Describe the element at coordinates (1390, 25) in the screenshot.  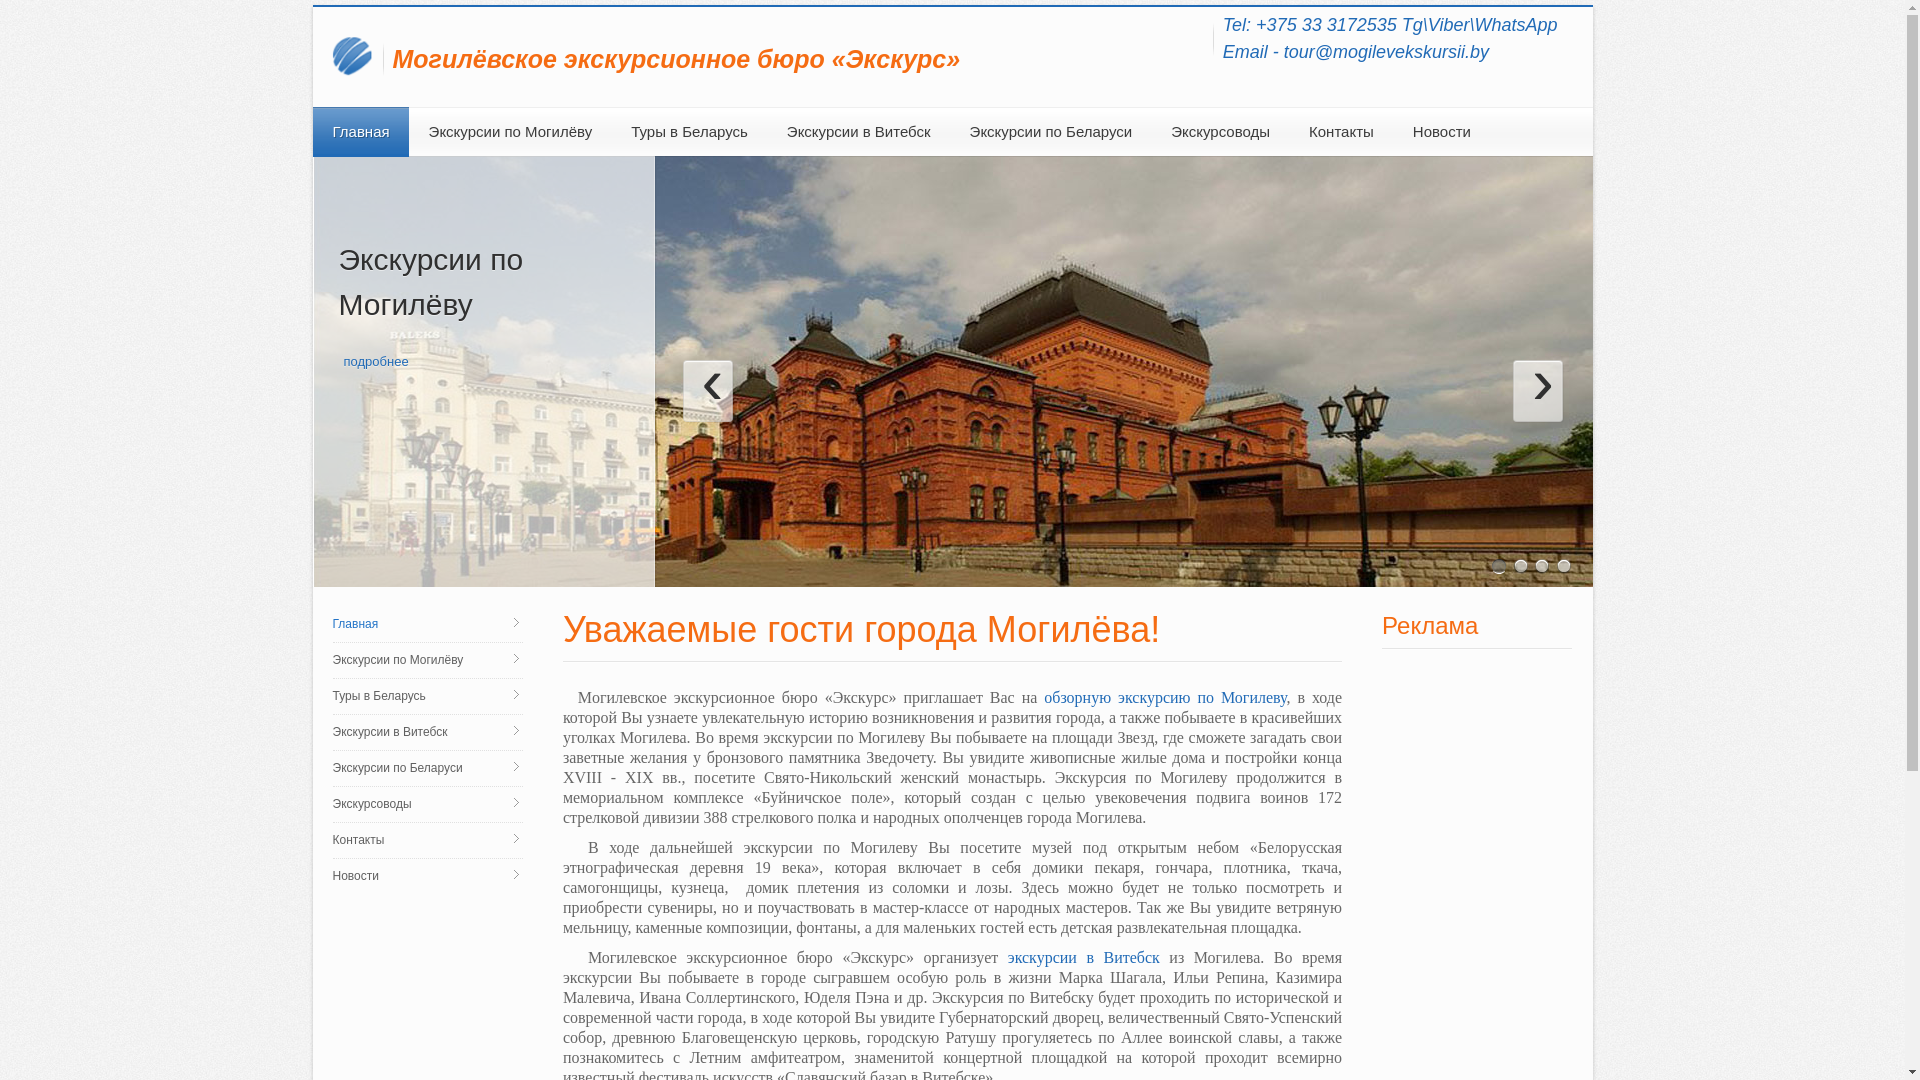
I see `Tel: +375 33 3172535 Tg\Viber\WhatsApp` at that location.